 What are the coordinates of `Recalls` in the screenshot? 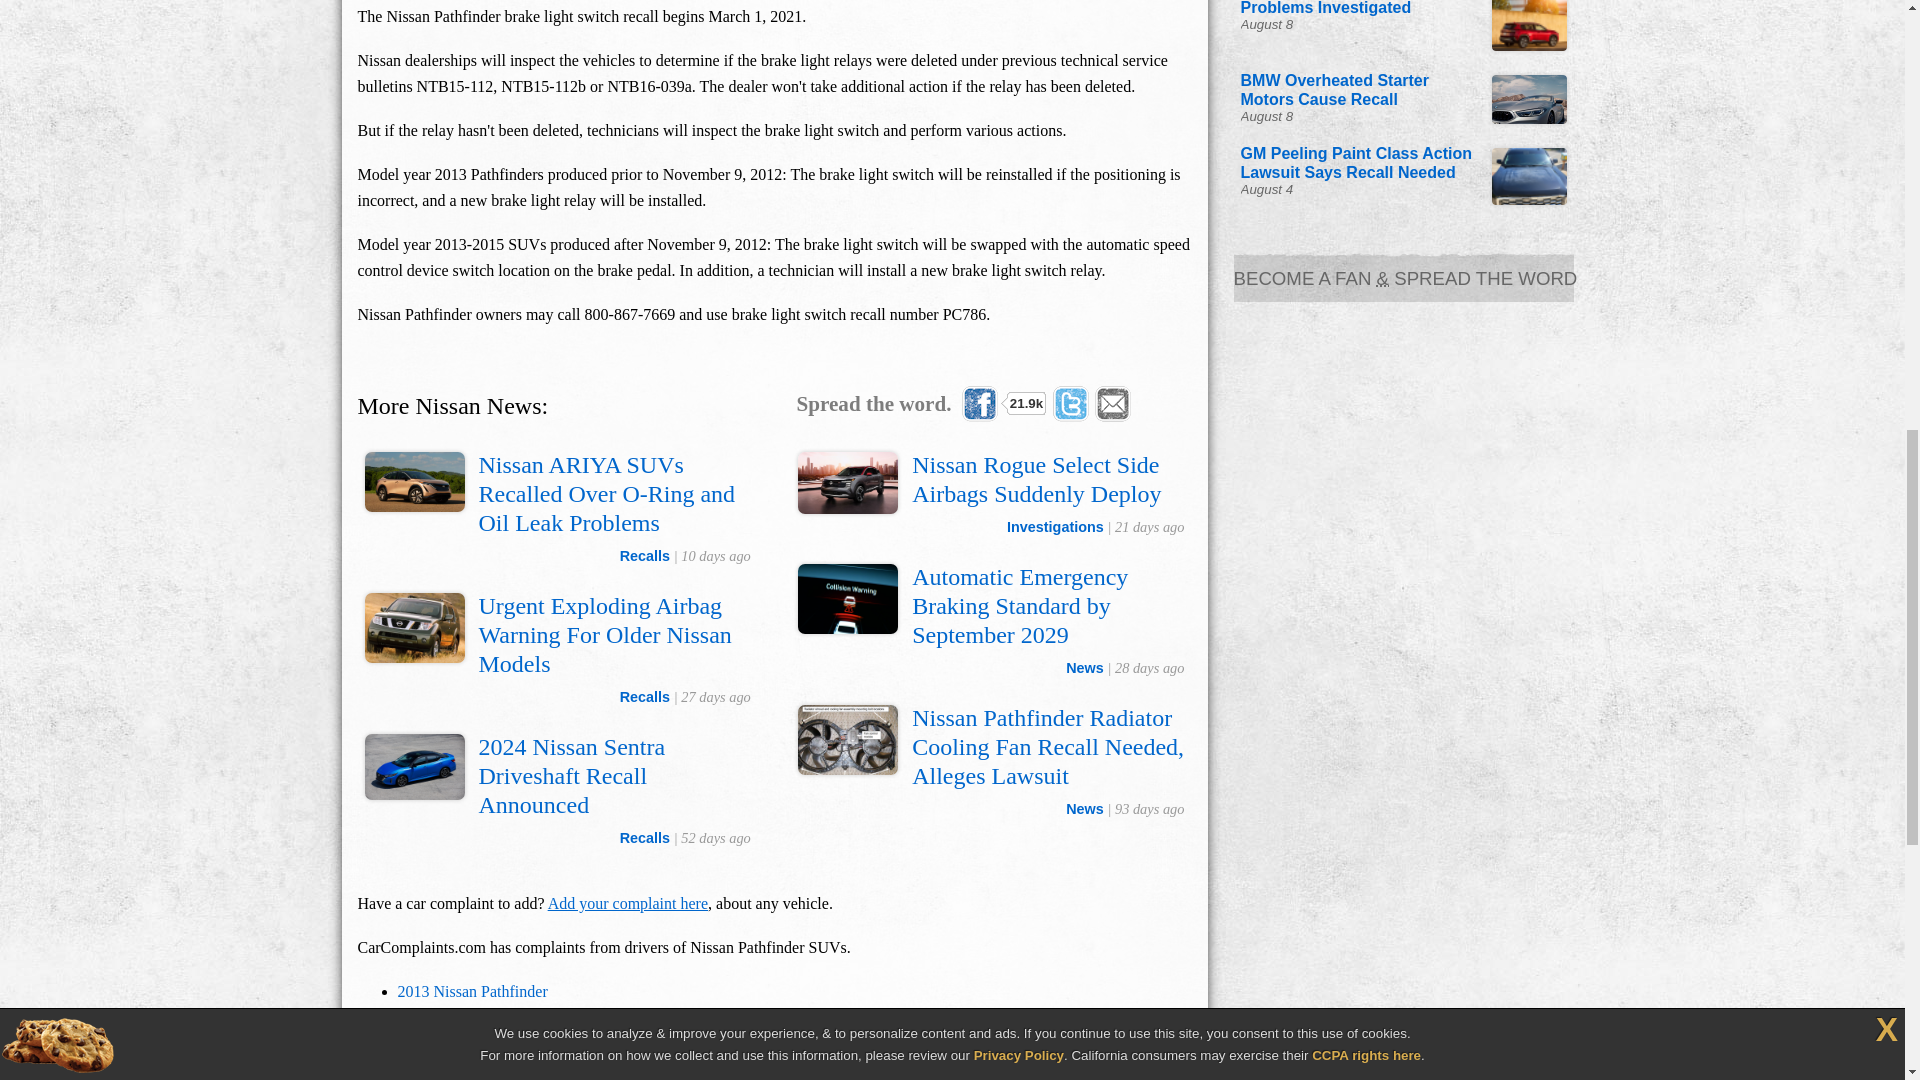 It's located at (645, 555).